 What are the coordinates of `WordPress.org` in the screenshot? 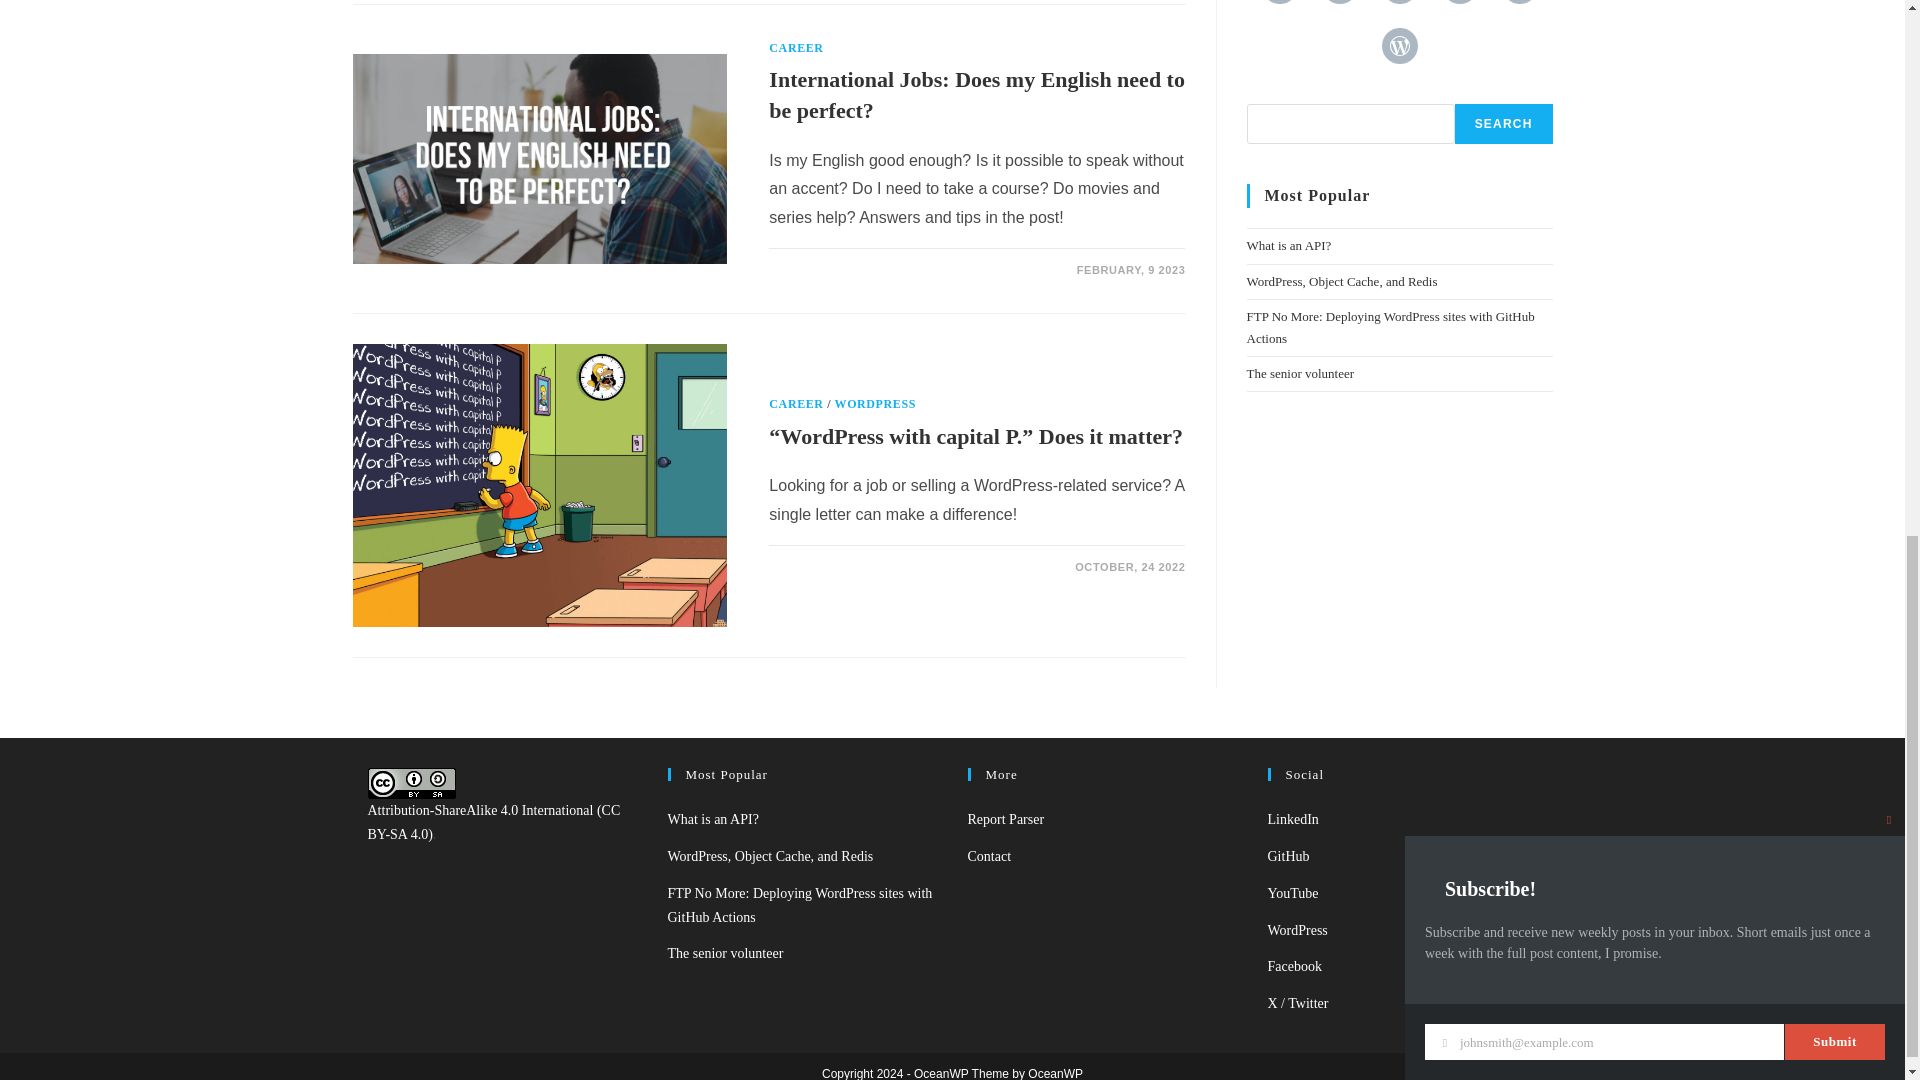 It's located at (1298, 930).